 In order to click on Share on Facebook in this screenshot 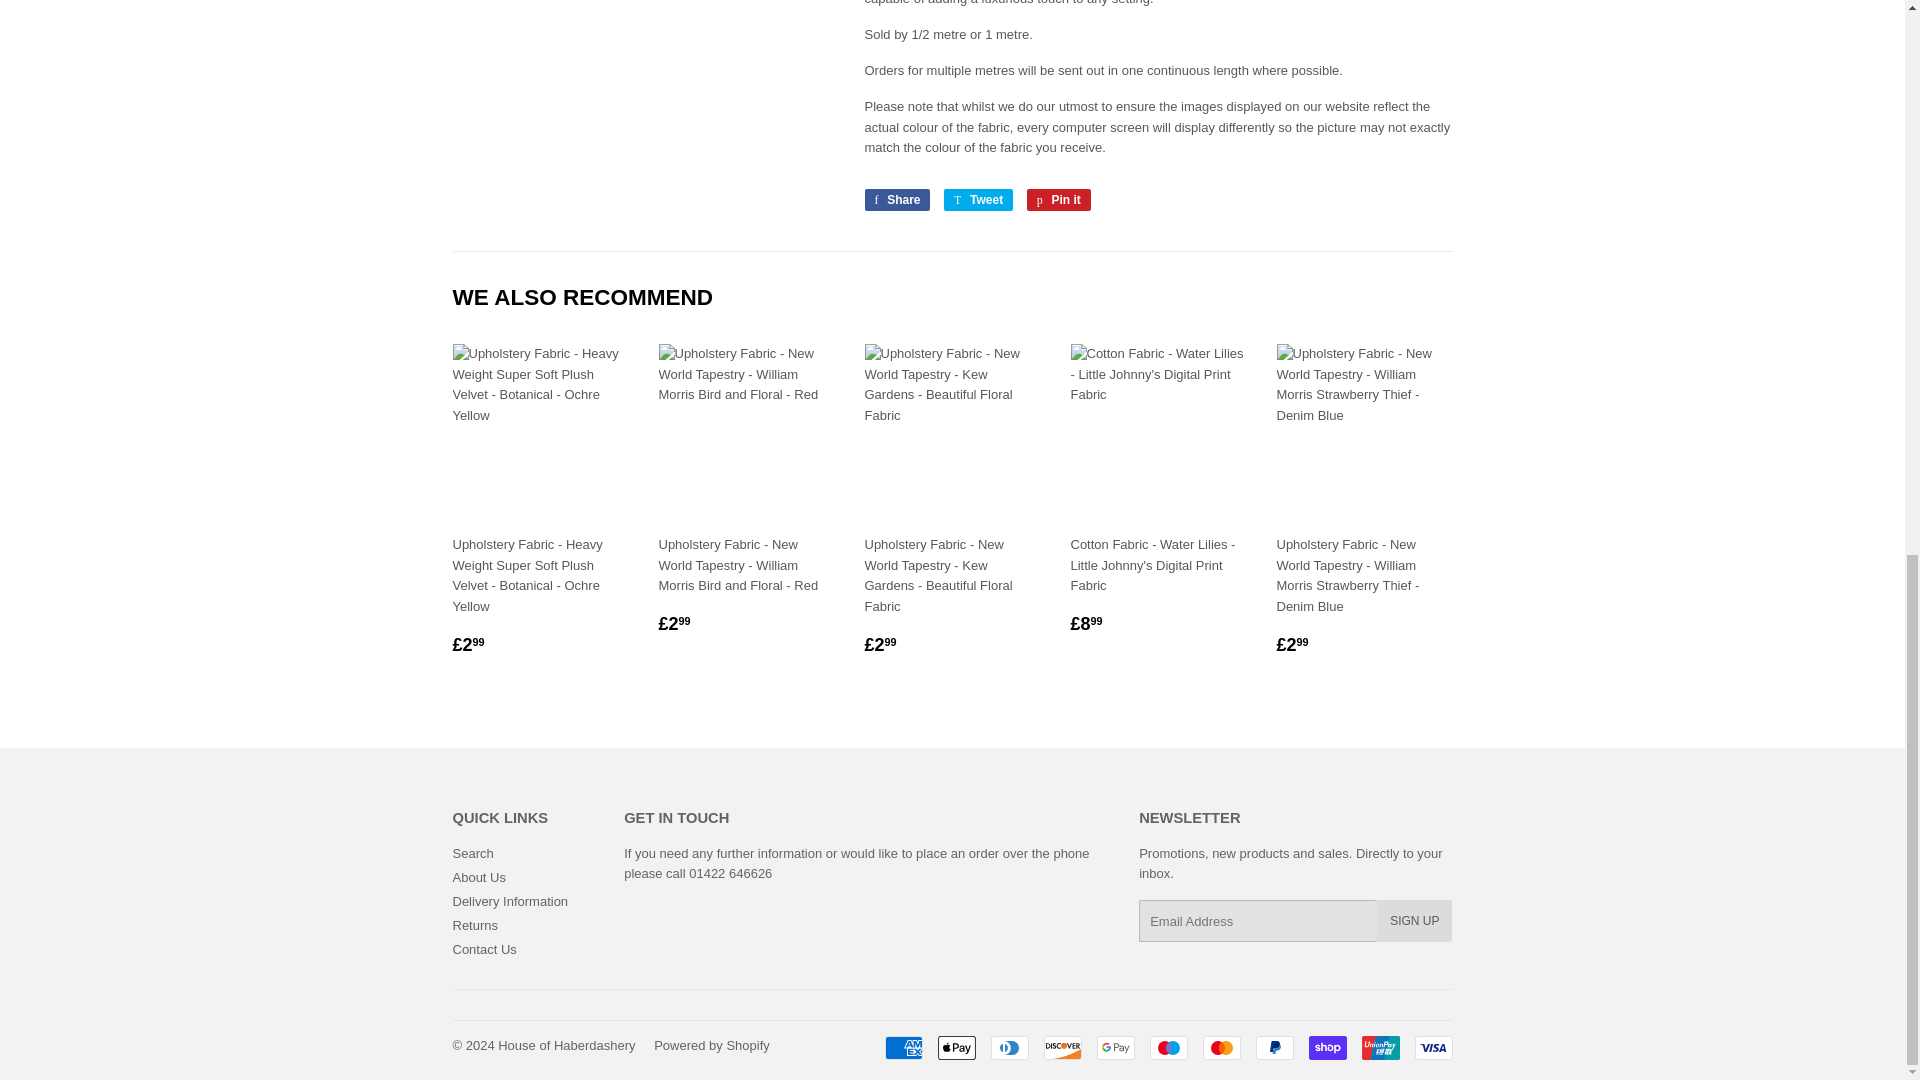, I will do `click(896, 200)`.